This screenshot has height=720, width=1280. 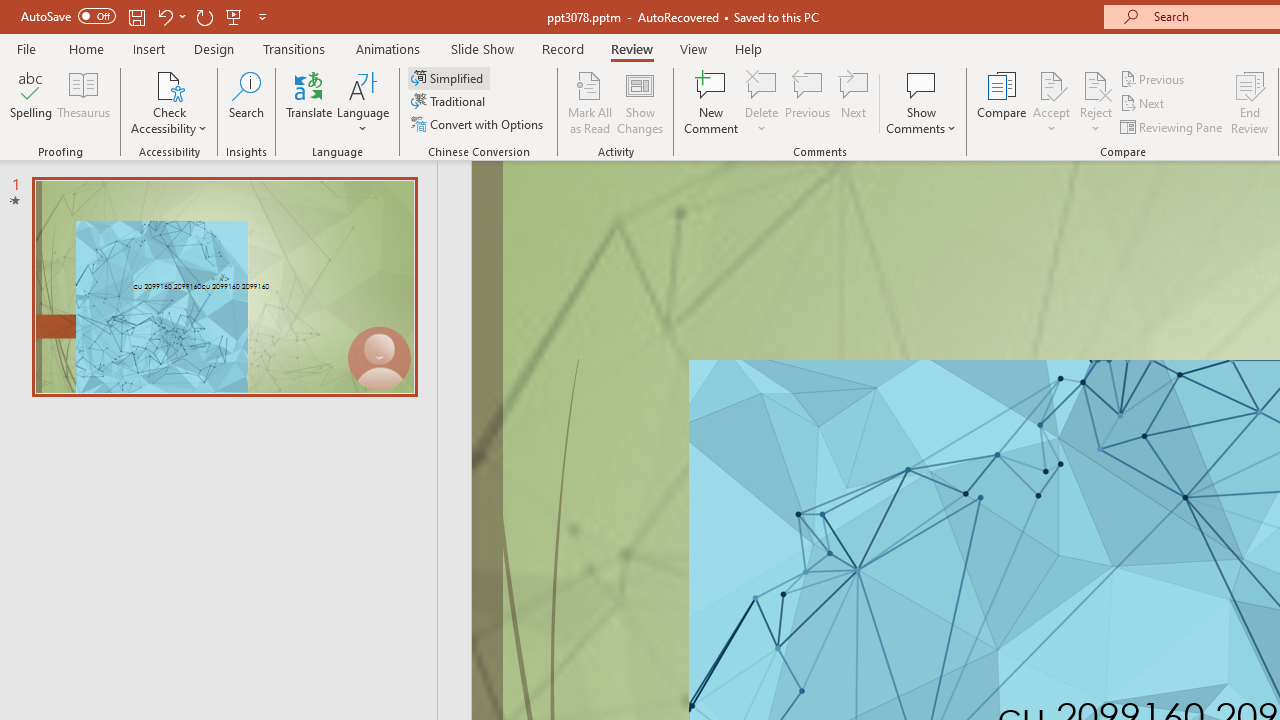 What do you see at coordinates (640, 102) in the screenshot?
I see `Show Changes` at bounding box center [640, 102].